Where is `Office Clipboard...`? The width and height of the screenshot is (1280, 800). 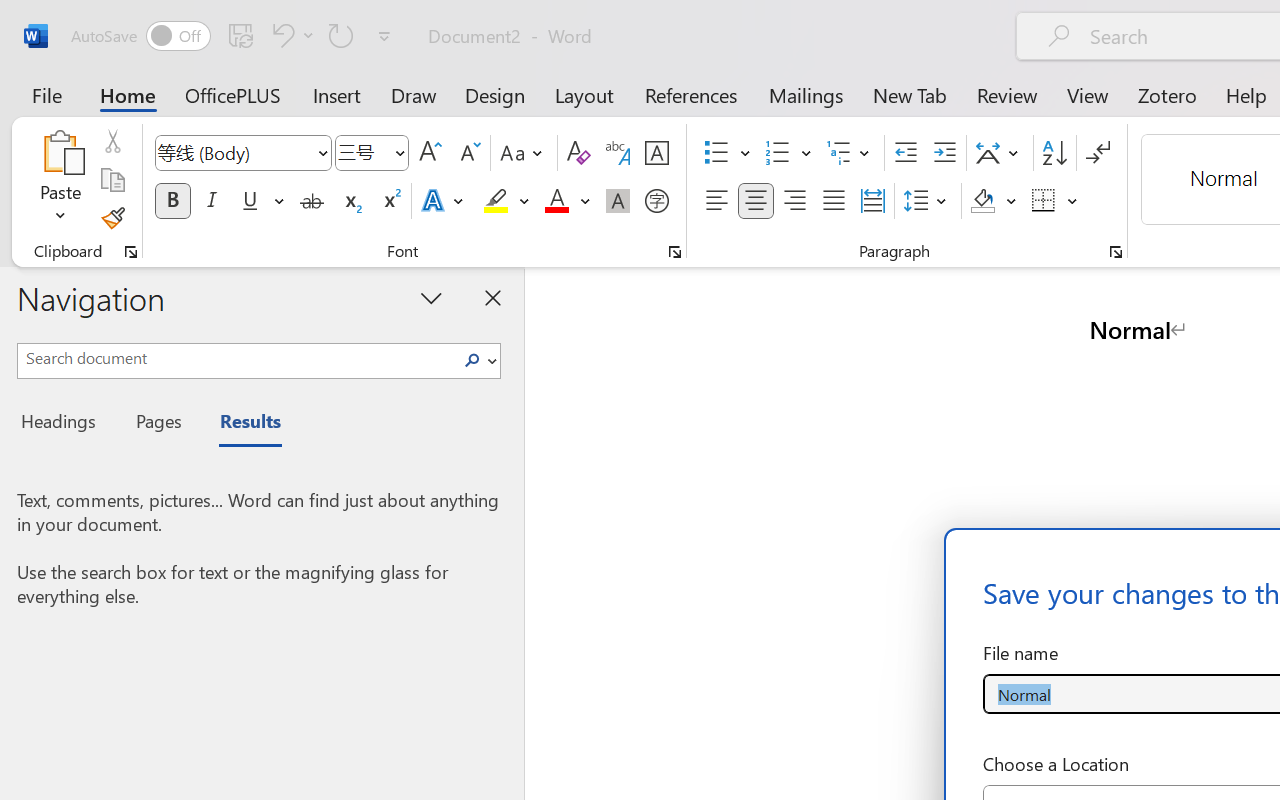 Office Clipboard... is located at coordinates (131, 252).